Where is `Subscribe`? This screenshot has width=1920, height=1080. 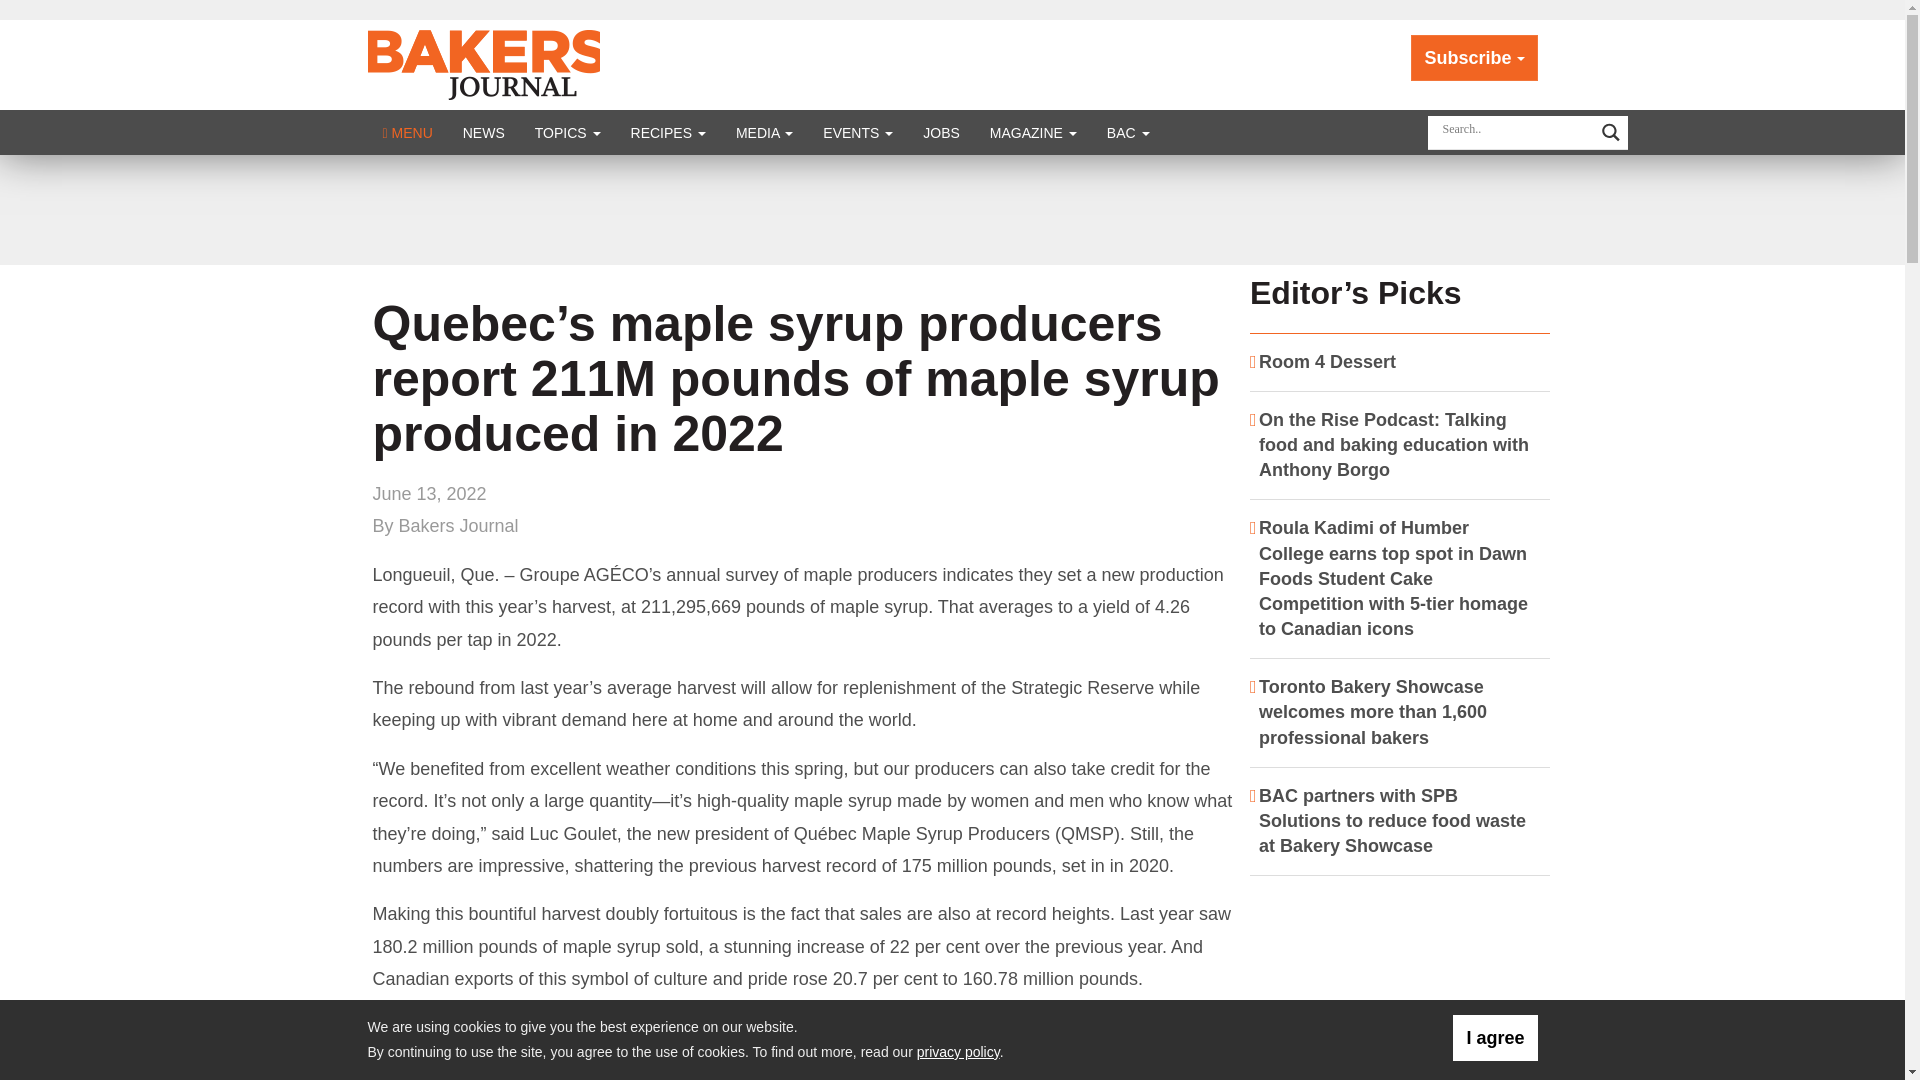 Subscribe is located at coordinates (1474, 58).